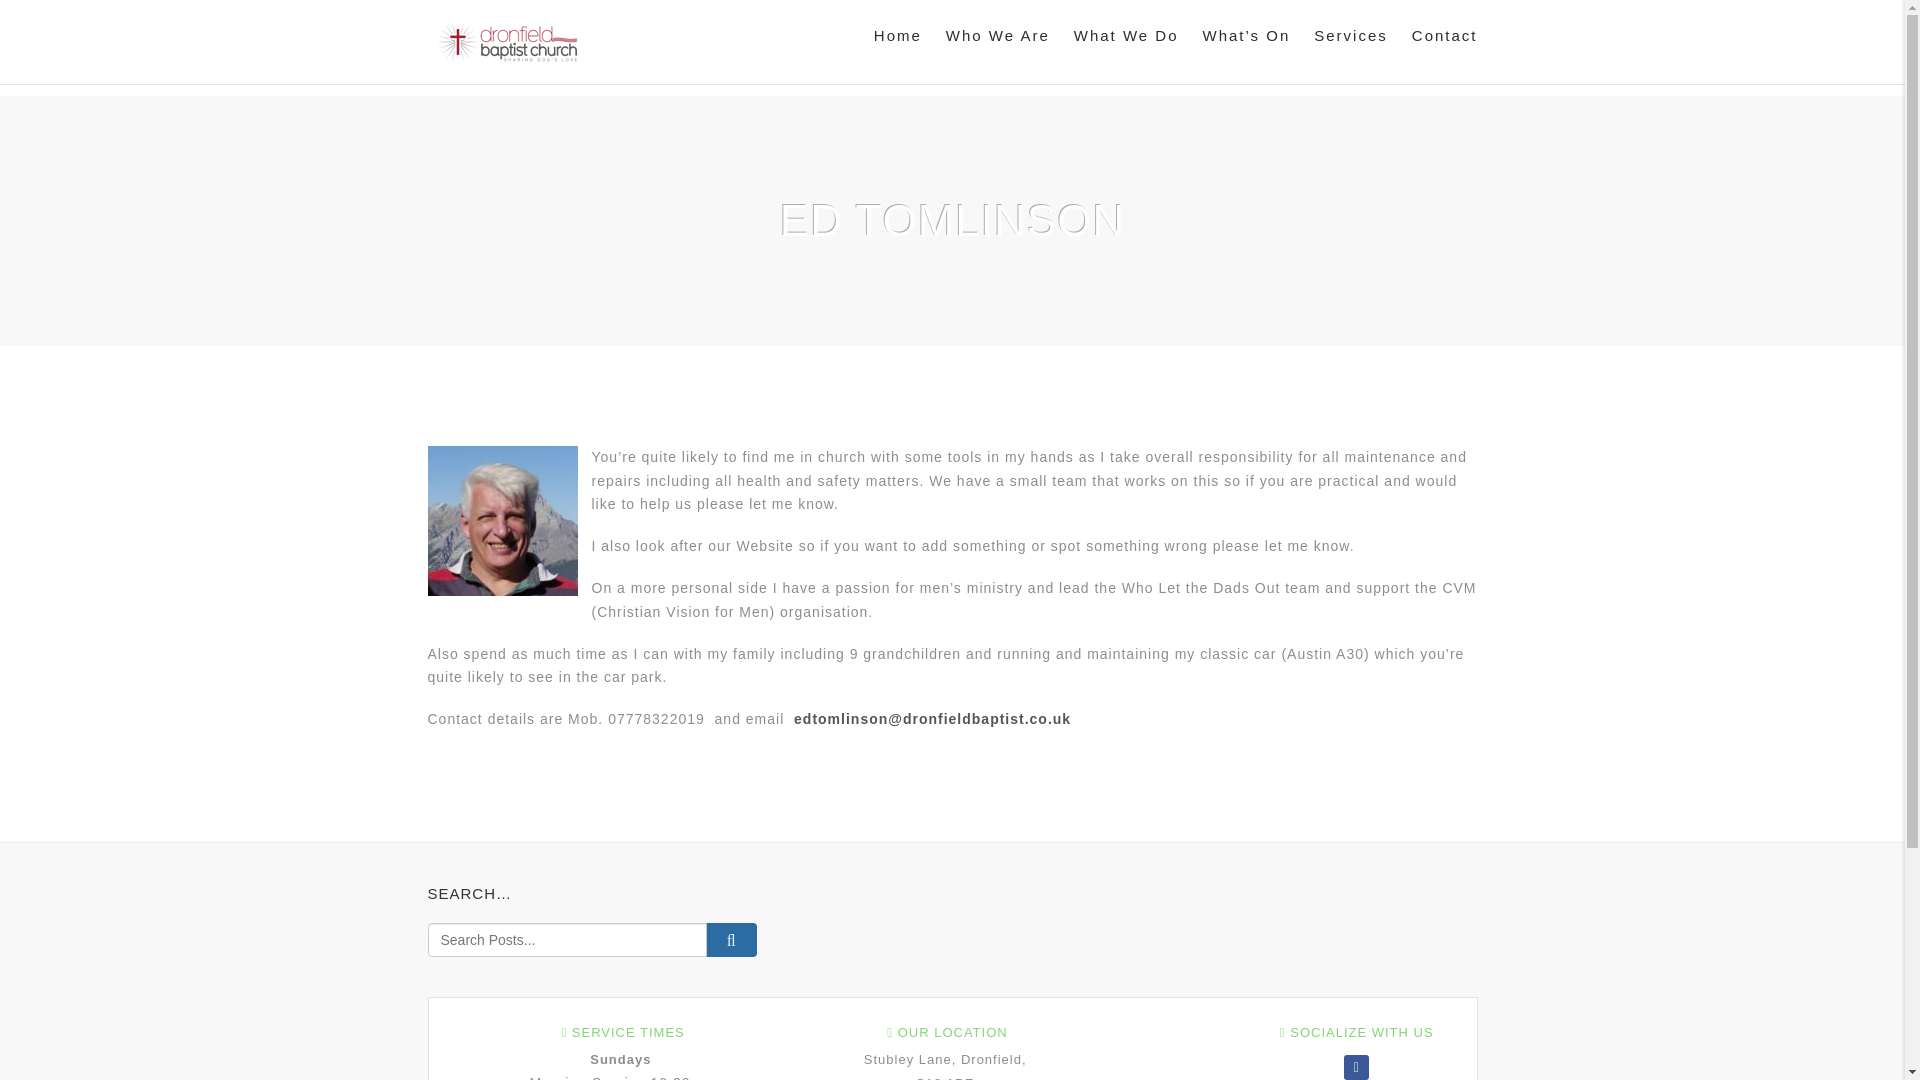 The height and width of the screenshot is (1080, 1920). What do you see at coordinates (1350, 36) in the screenshot?
I see `Services` at bounding box center [1350, 36].